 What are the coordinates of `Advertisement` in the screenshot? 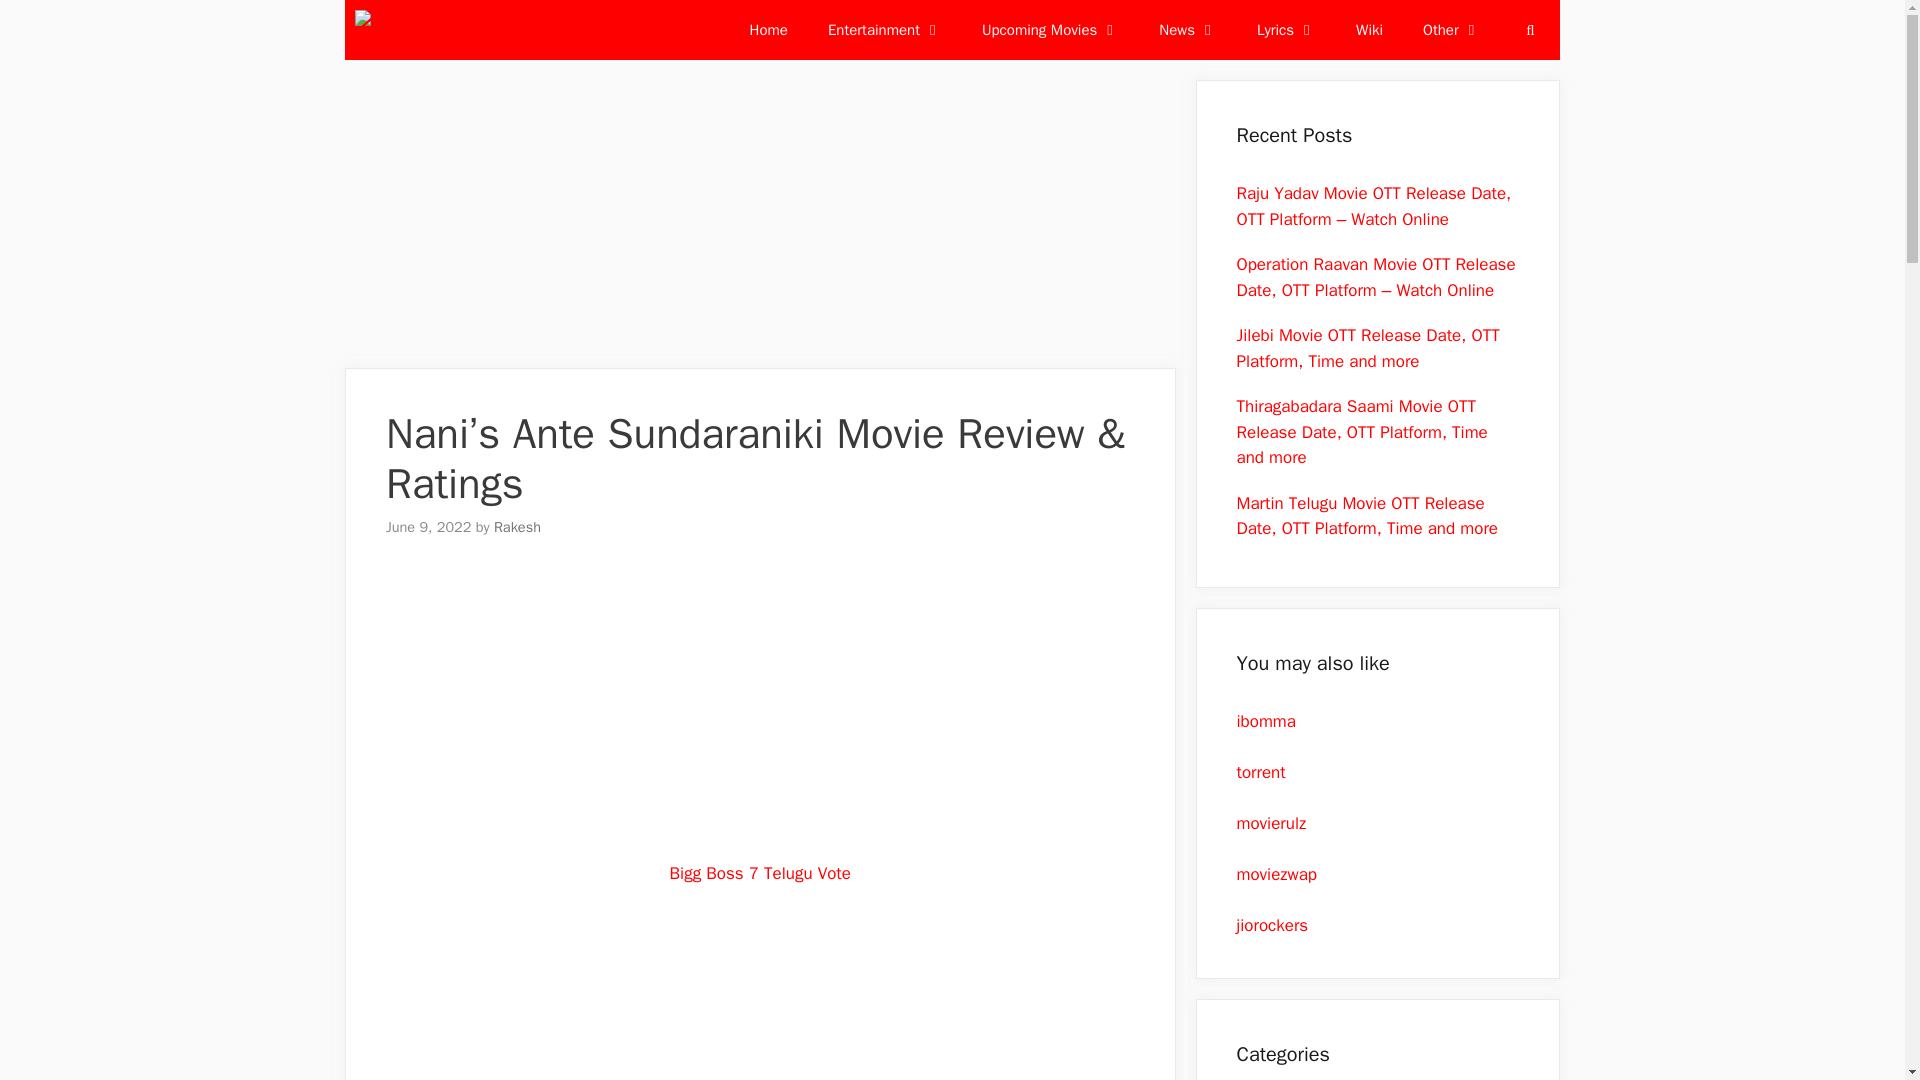 It's located at (760, 996).